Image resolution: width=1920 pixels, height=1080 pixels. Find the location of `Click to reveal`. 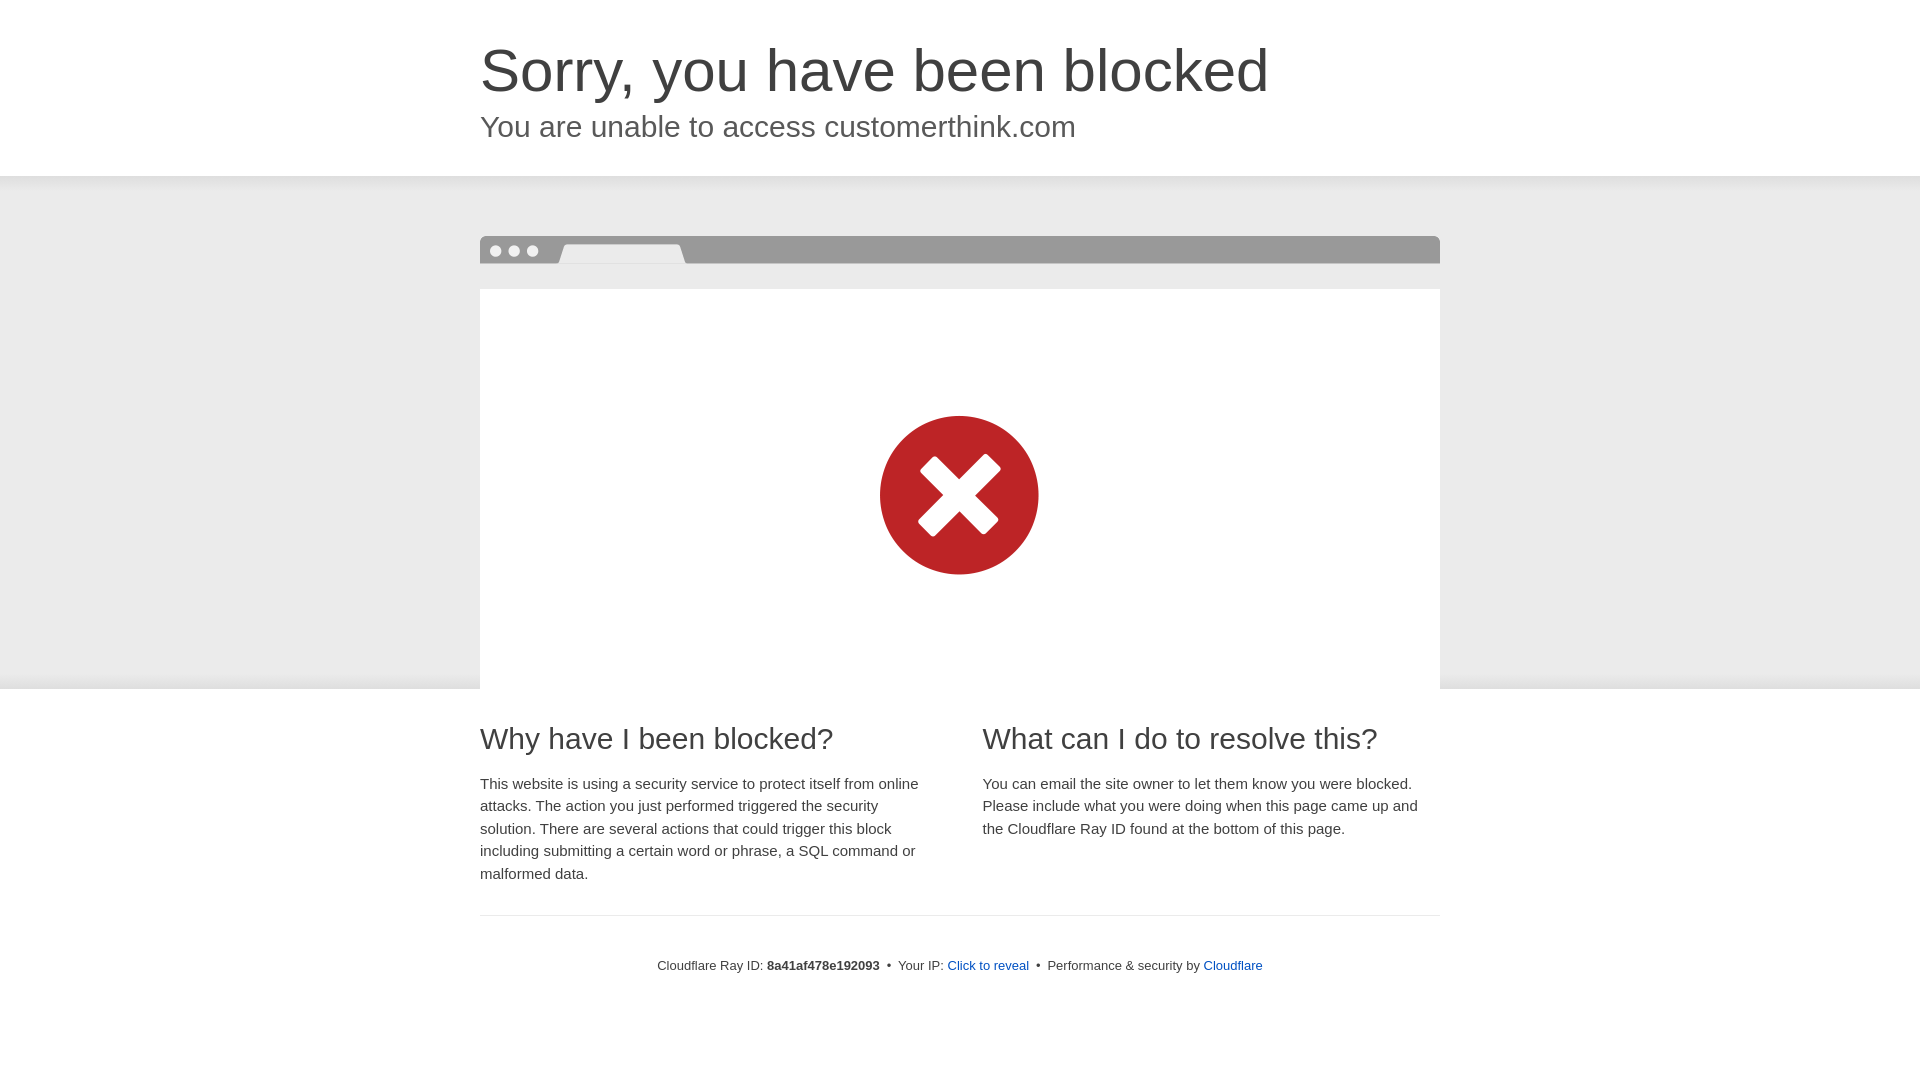

Click to reveal is located at coordinates (988, 966).